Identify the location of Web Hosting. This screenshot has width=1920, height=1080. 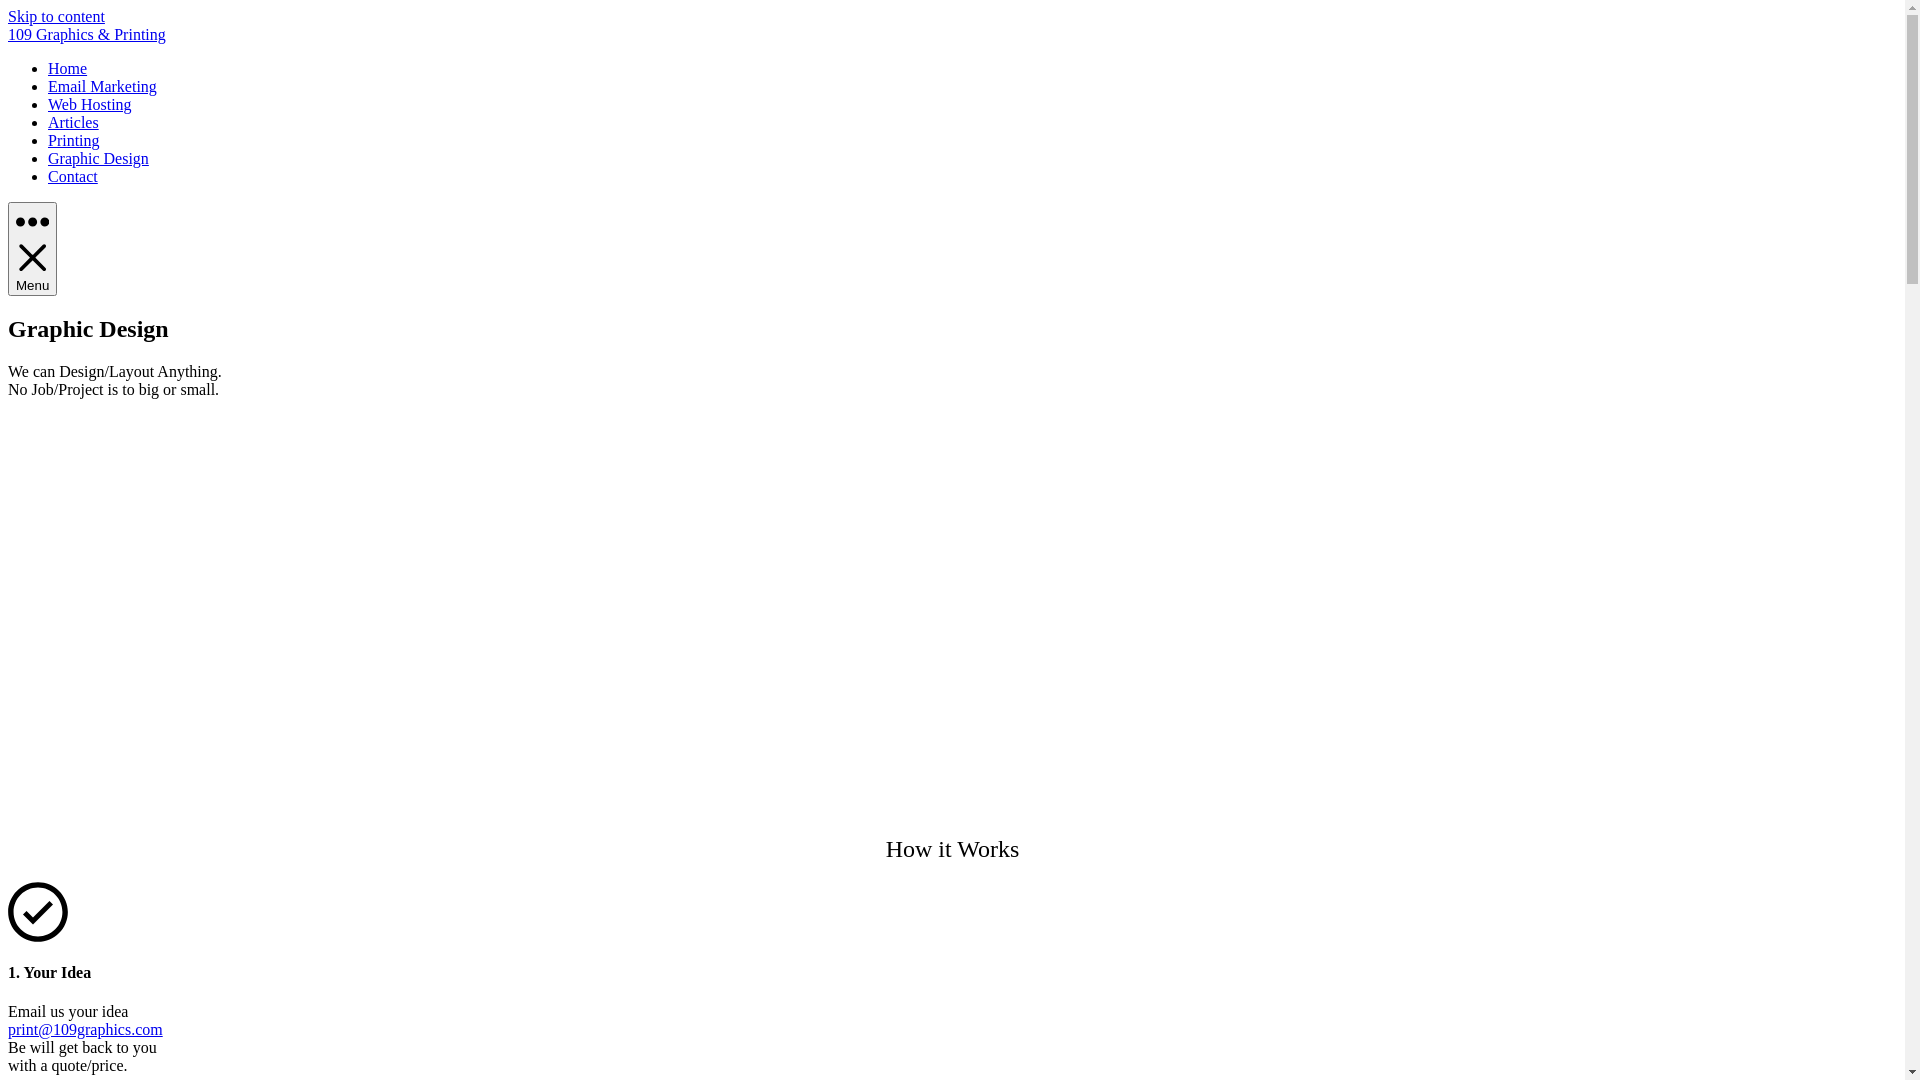
(90, 104).